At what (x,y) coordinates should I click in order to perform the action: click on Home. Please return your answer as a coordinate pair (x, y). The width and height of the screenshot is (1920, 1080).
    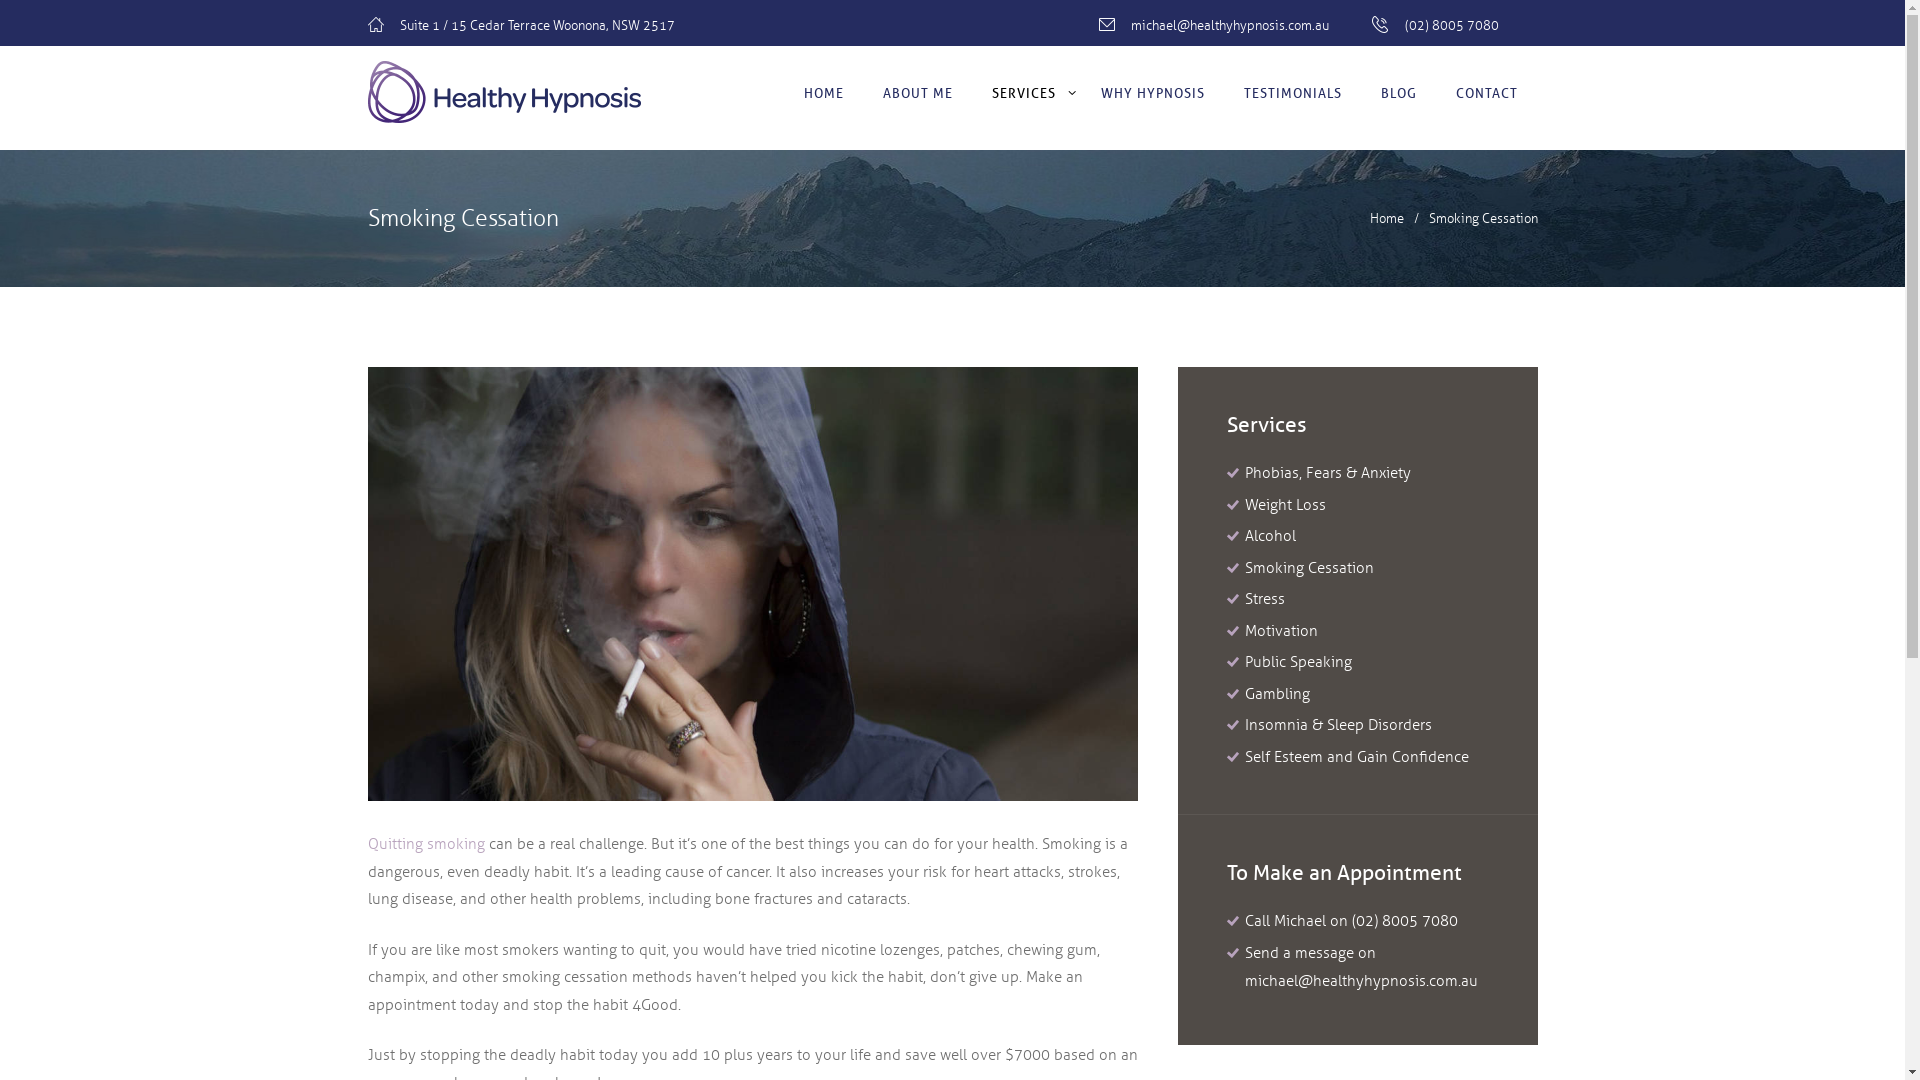
    Looking at the image, I should click on (1387, 219).